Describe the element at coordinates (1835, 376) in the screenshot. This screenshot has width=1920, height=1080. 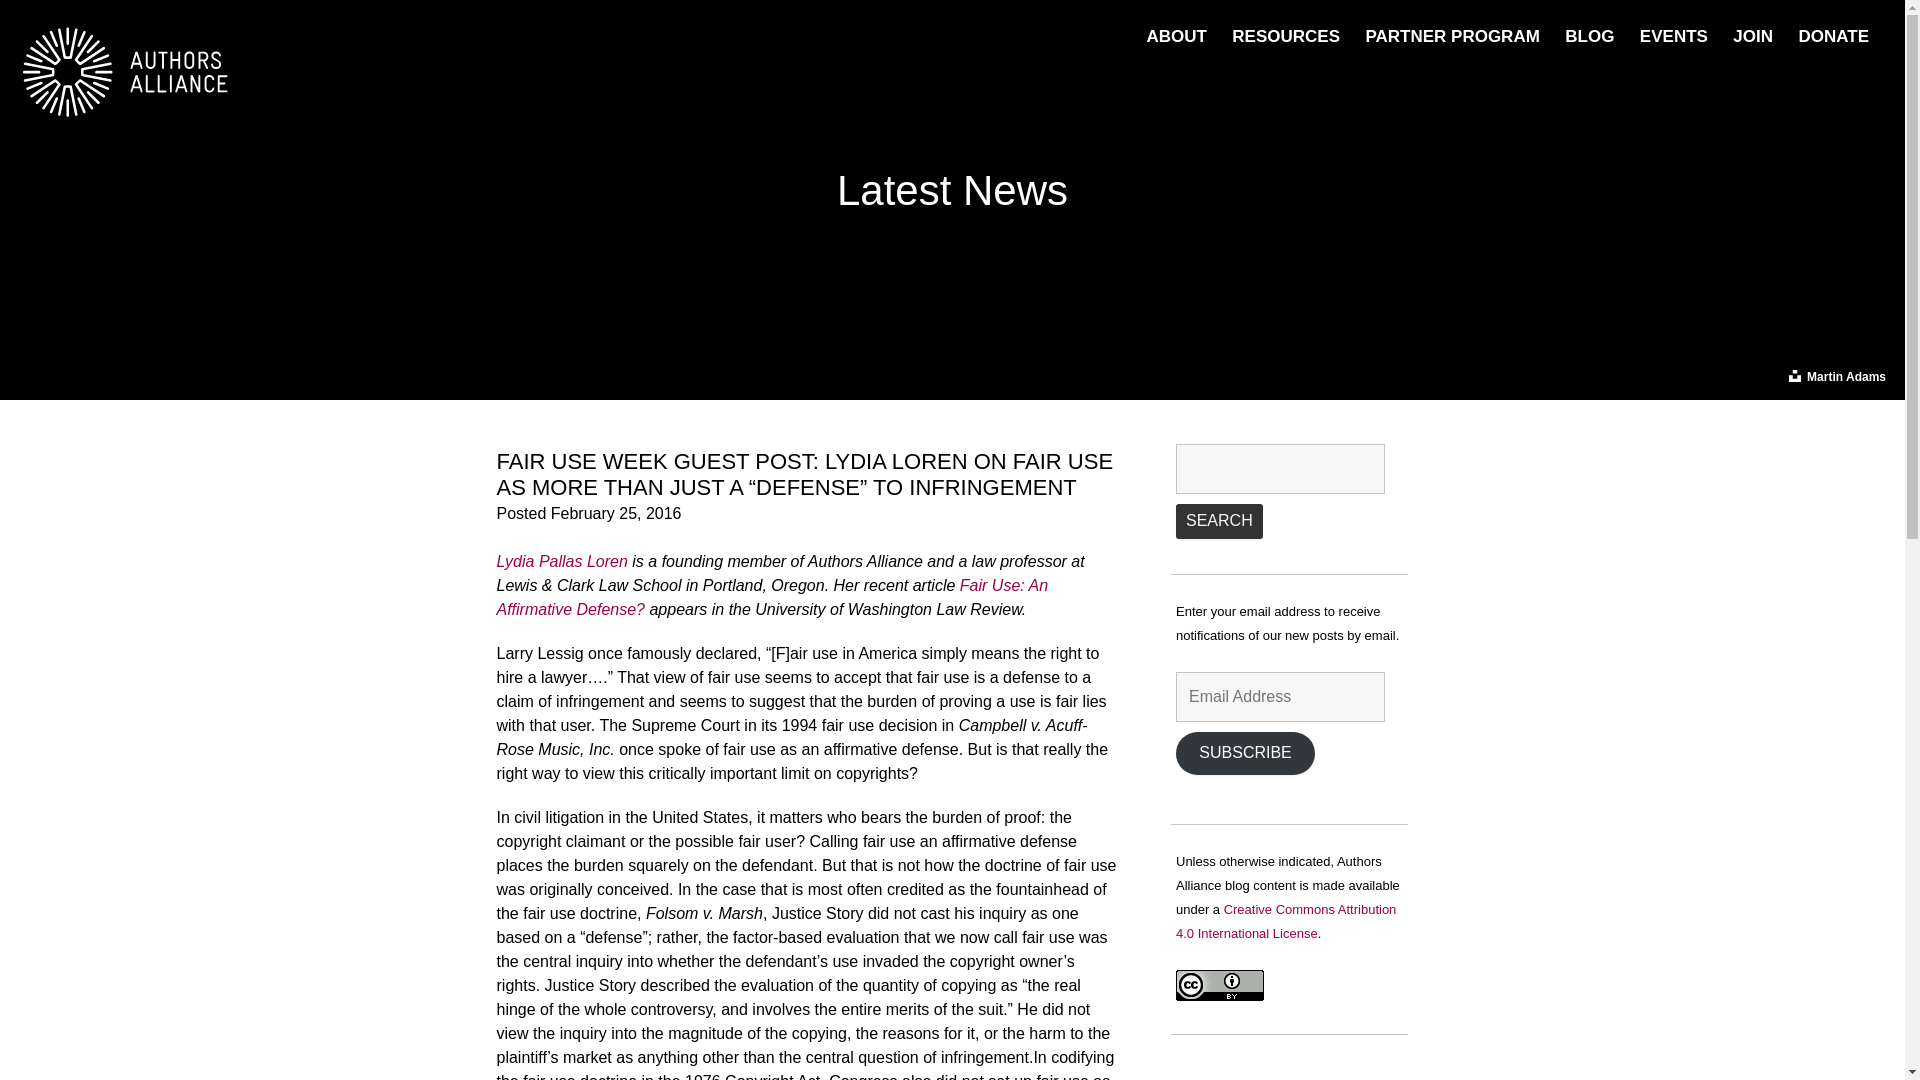
I see `unsplash-logo Martin Adams` at that location.